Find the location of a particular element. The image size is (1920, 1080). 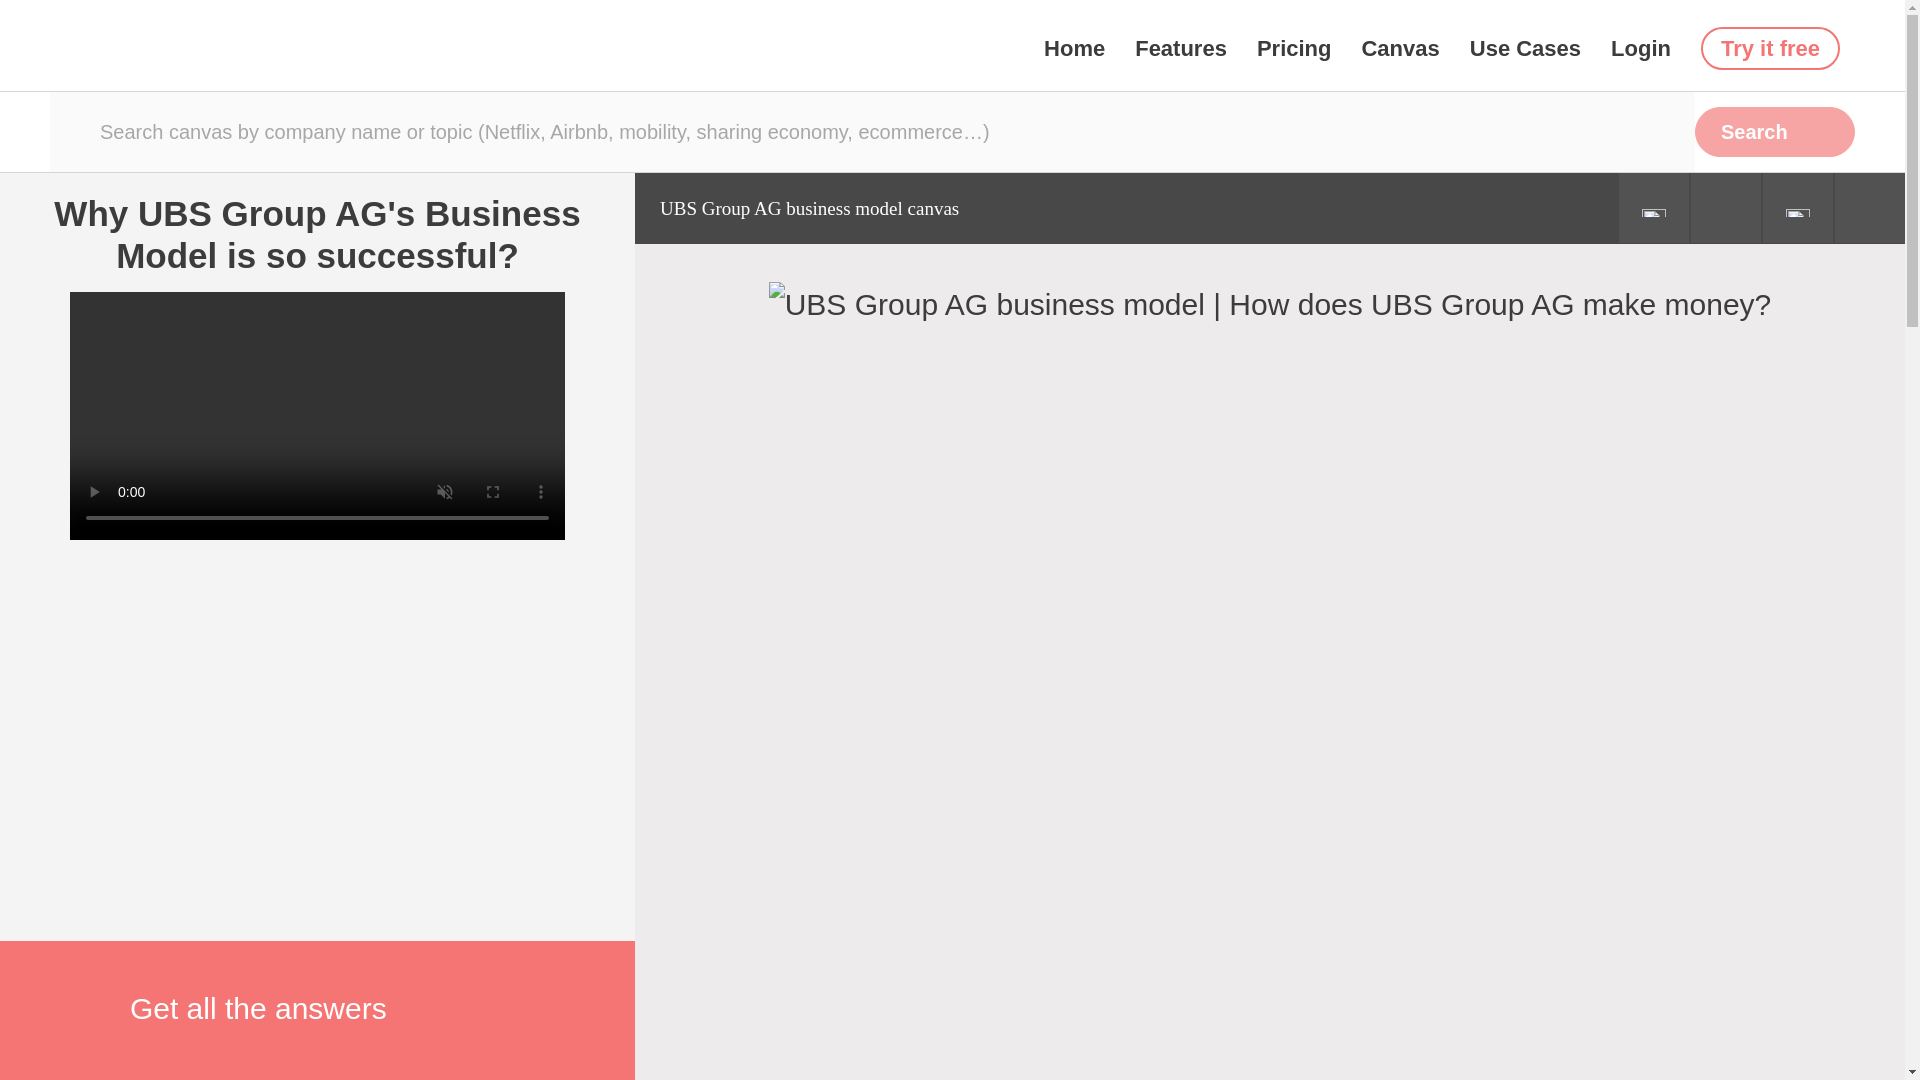

Home is located at coordinates (1074, 48).